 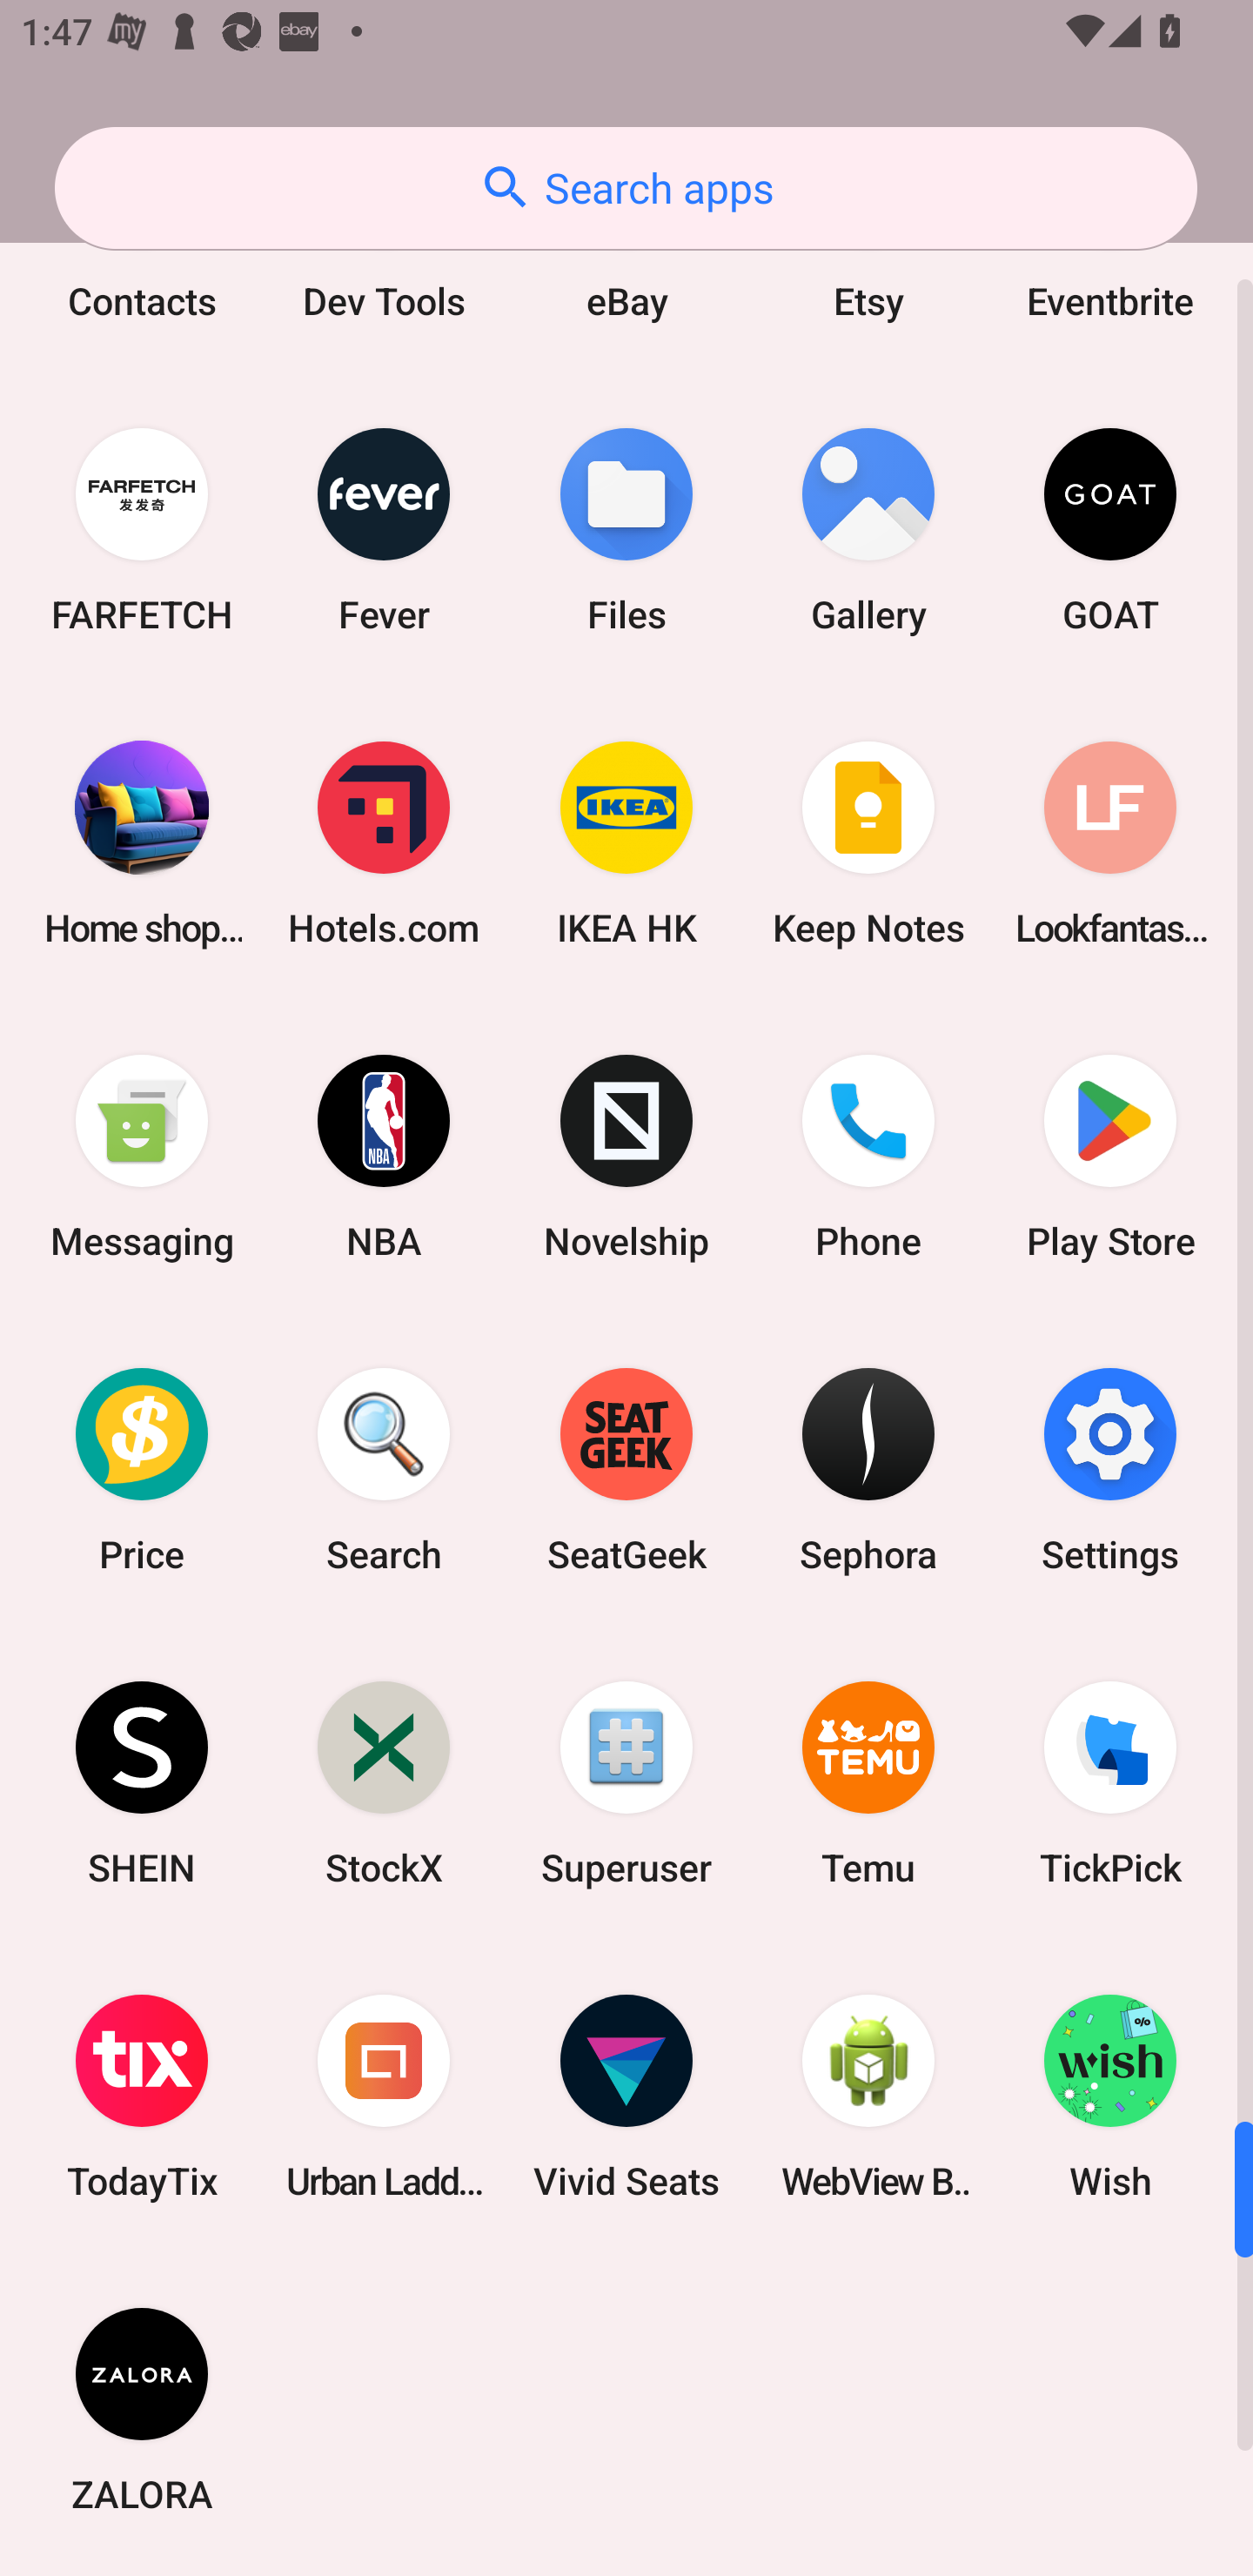 What do you see at coordinates (868, 1156) in the screenshot?
I see `Phone` at bounding box center [868, 1156].